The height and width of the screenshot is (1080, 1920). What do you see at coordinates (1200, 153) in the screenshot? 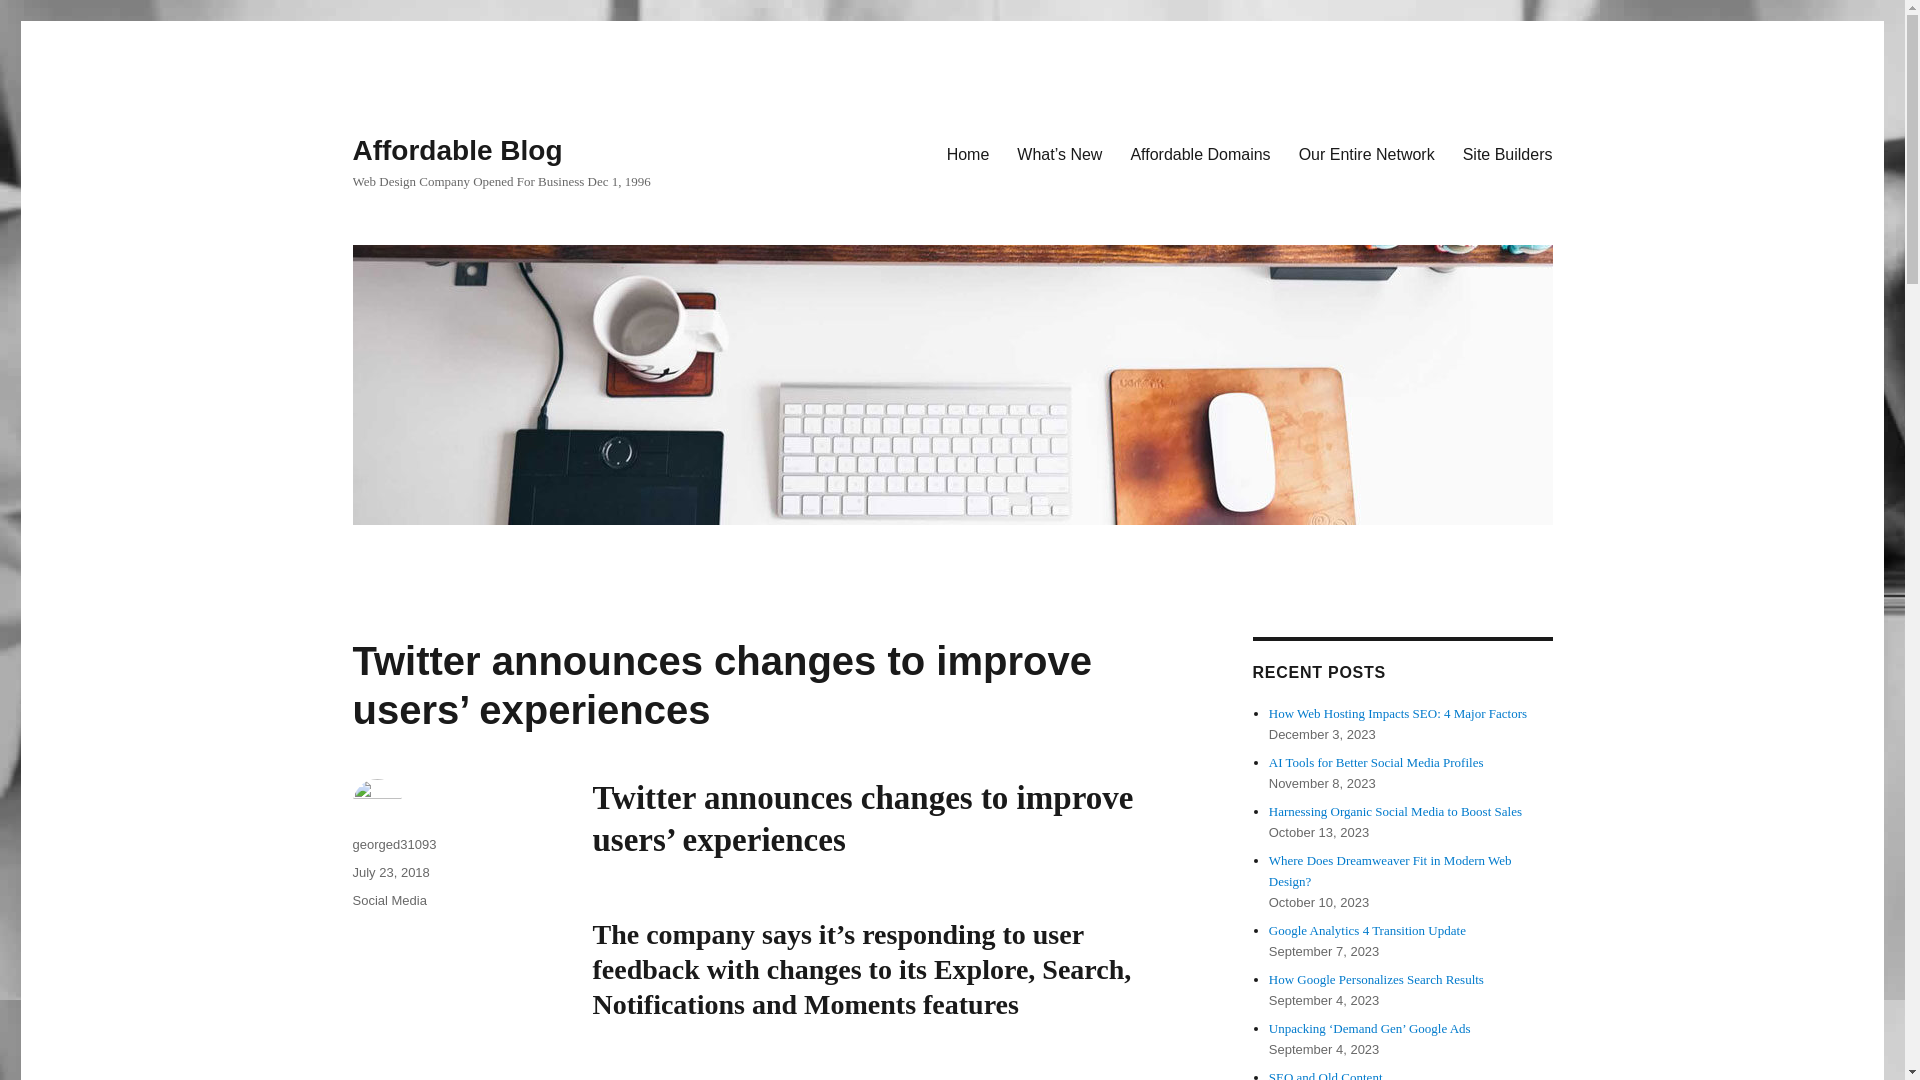
I see `Affordable Domains` at bounding box center [1200, 153].